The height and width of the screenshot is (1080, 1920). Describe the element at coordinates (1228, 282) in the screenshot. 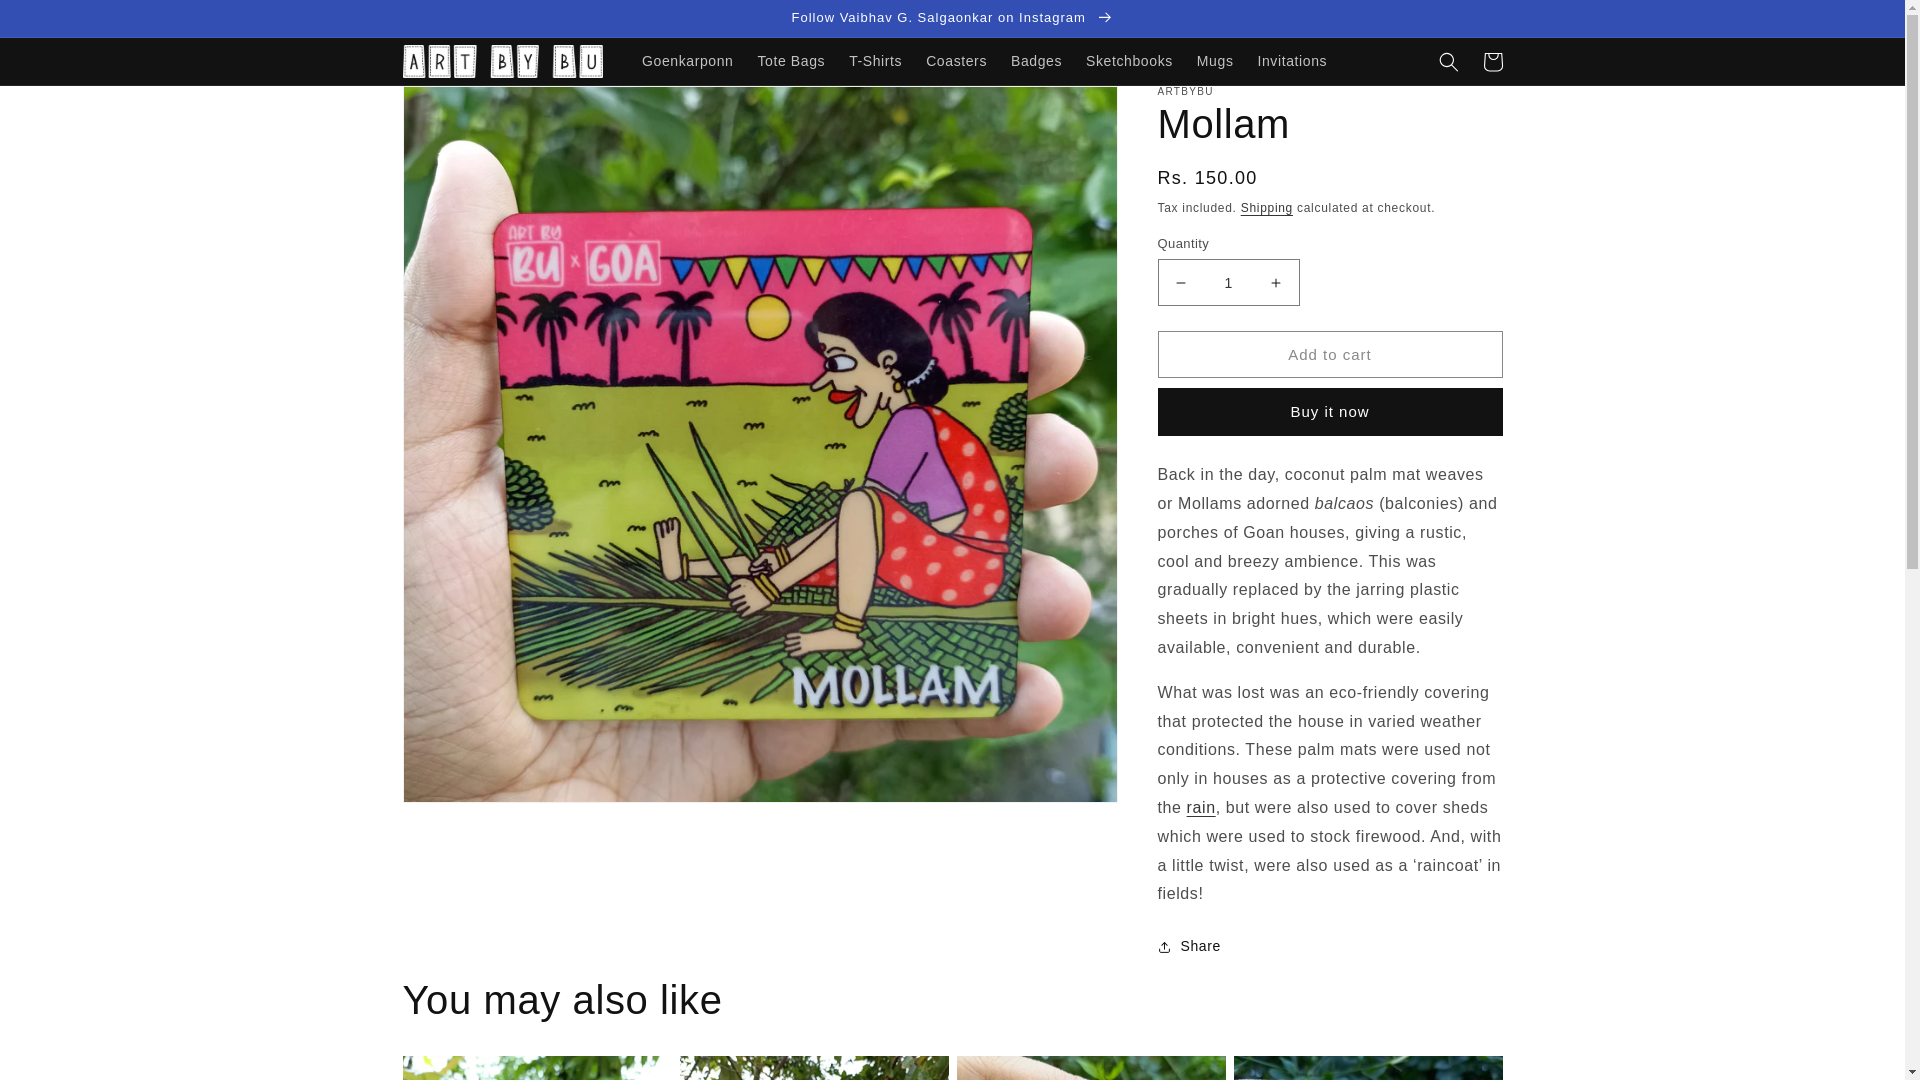

I see `1` at that location.